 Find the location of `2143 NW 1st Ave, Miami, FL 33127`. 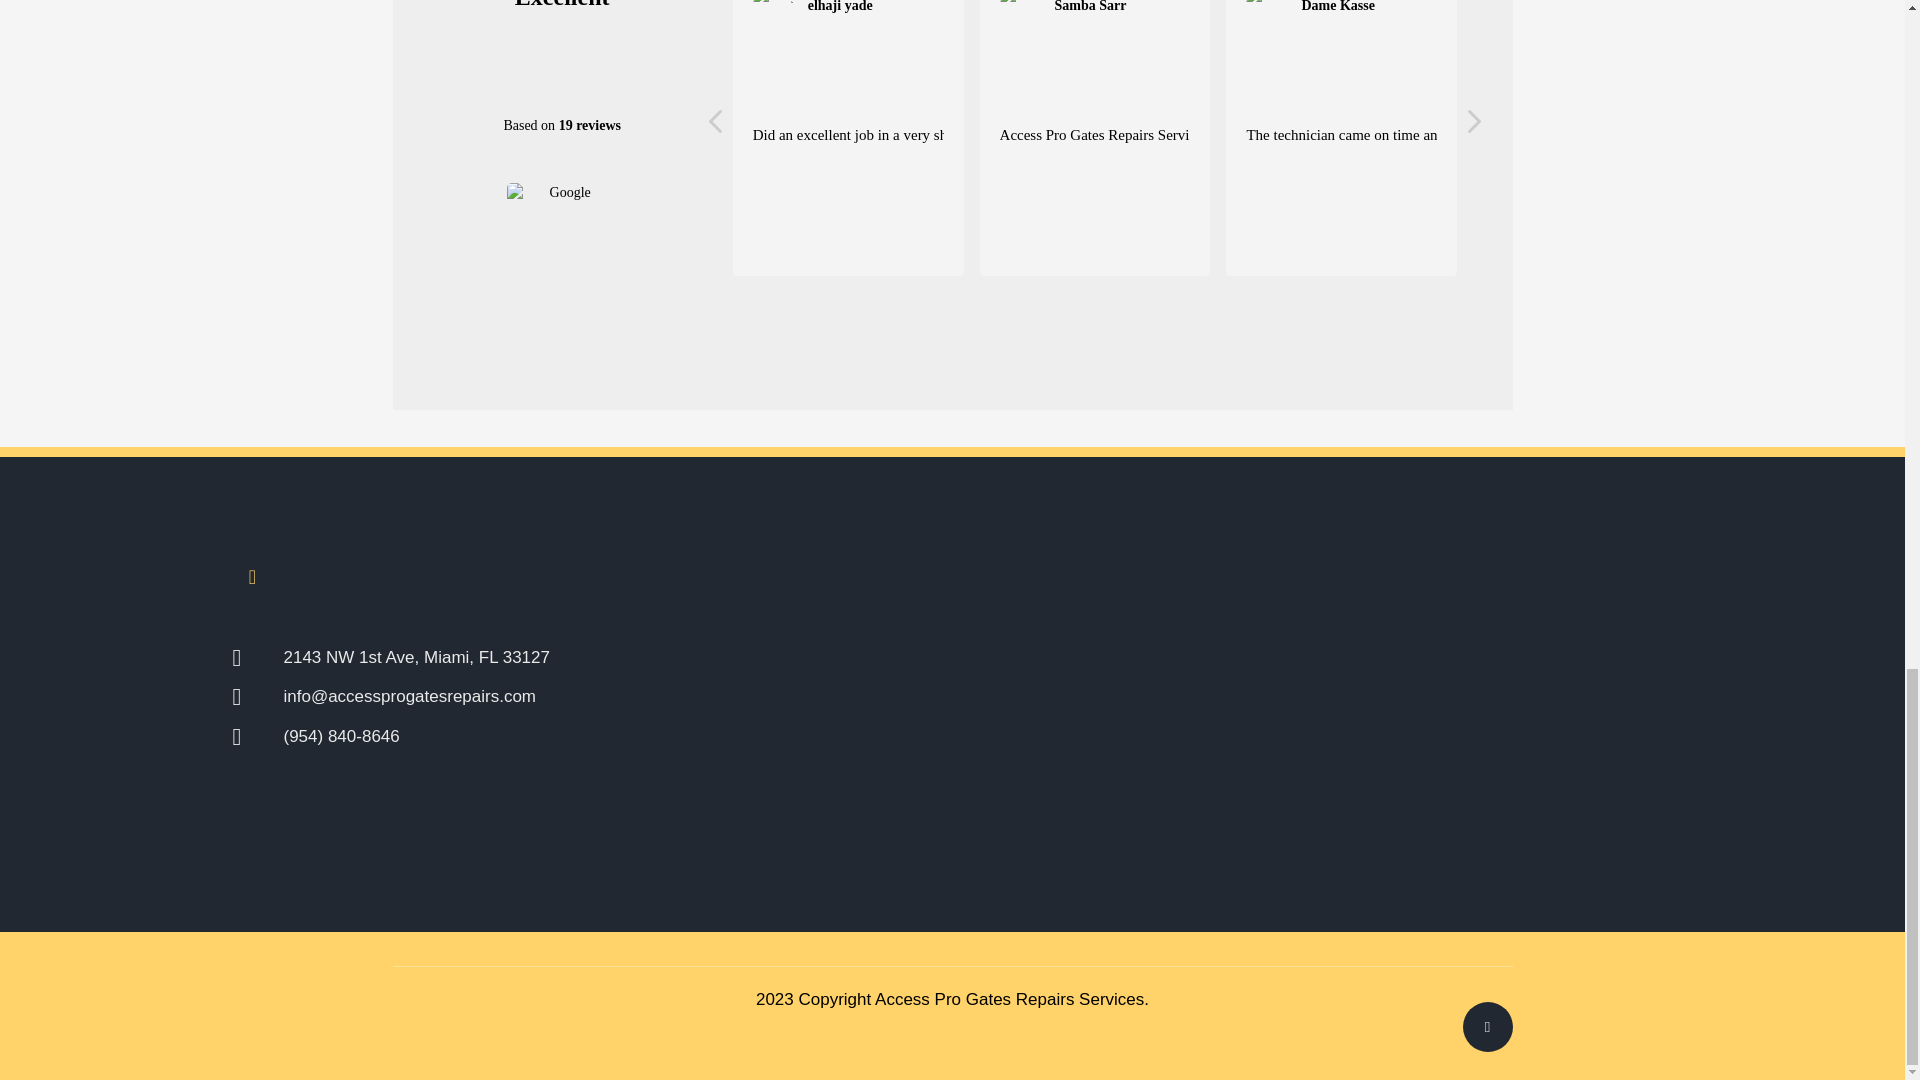

2143 NW 1st Ave, Miami, FL 33127 is located at coordinates (538, 657).